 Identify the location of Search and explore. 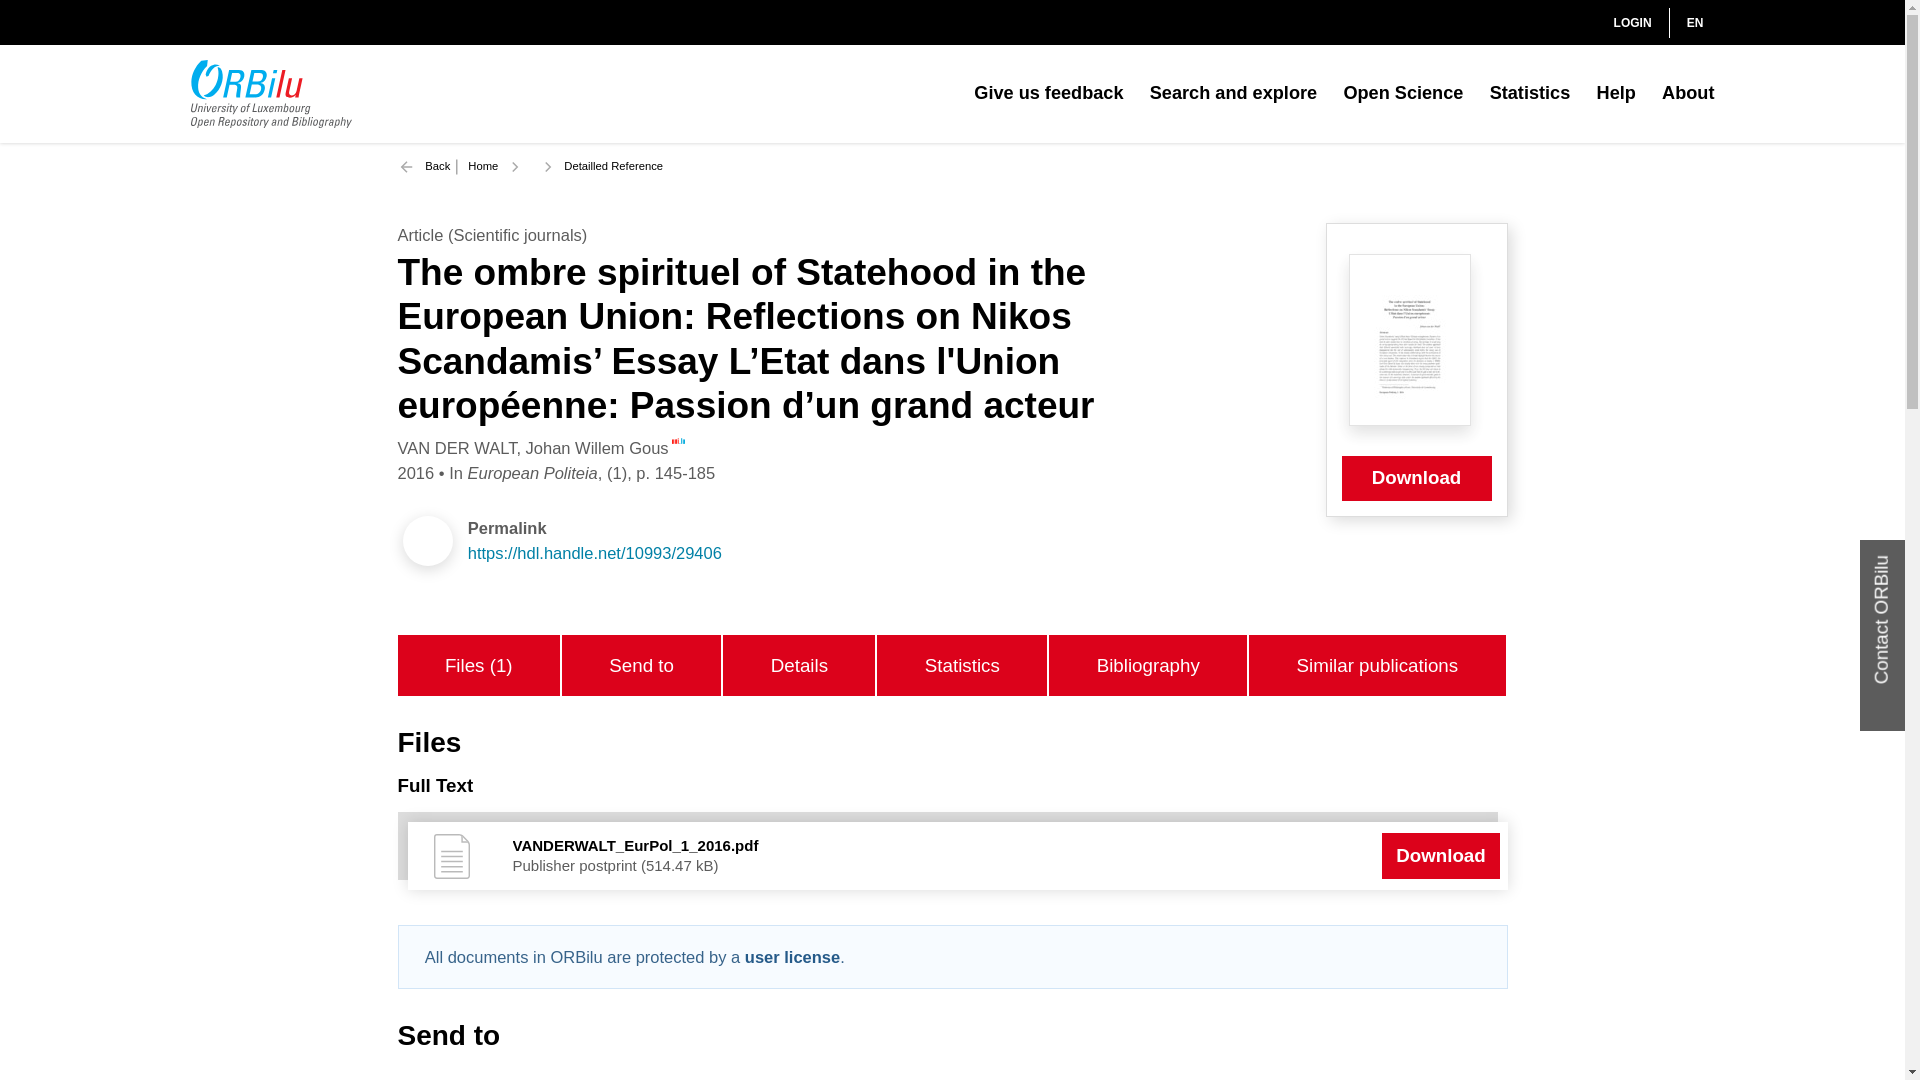
(1234, 94).